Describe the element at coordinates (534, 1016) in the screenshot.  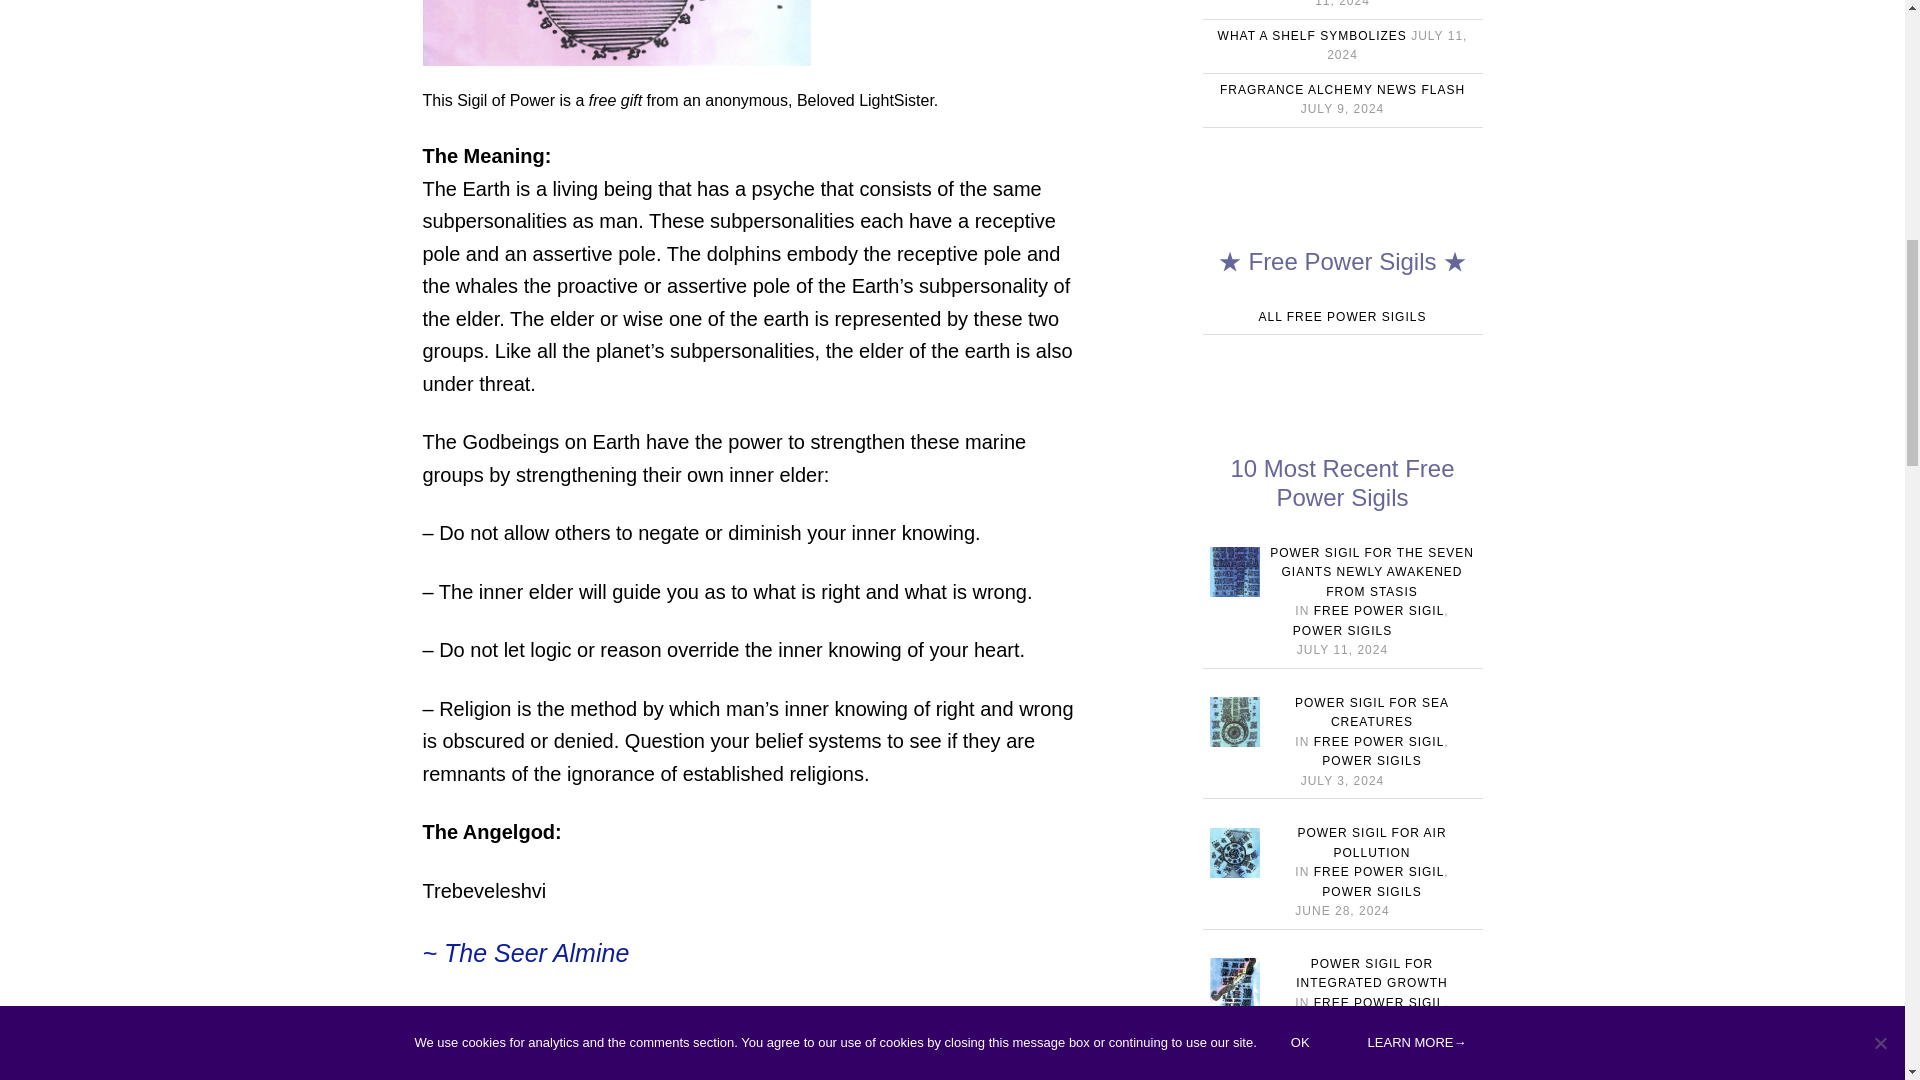
I see `Download the PDF here` at that location.